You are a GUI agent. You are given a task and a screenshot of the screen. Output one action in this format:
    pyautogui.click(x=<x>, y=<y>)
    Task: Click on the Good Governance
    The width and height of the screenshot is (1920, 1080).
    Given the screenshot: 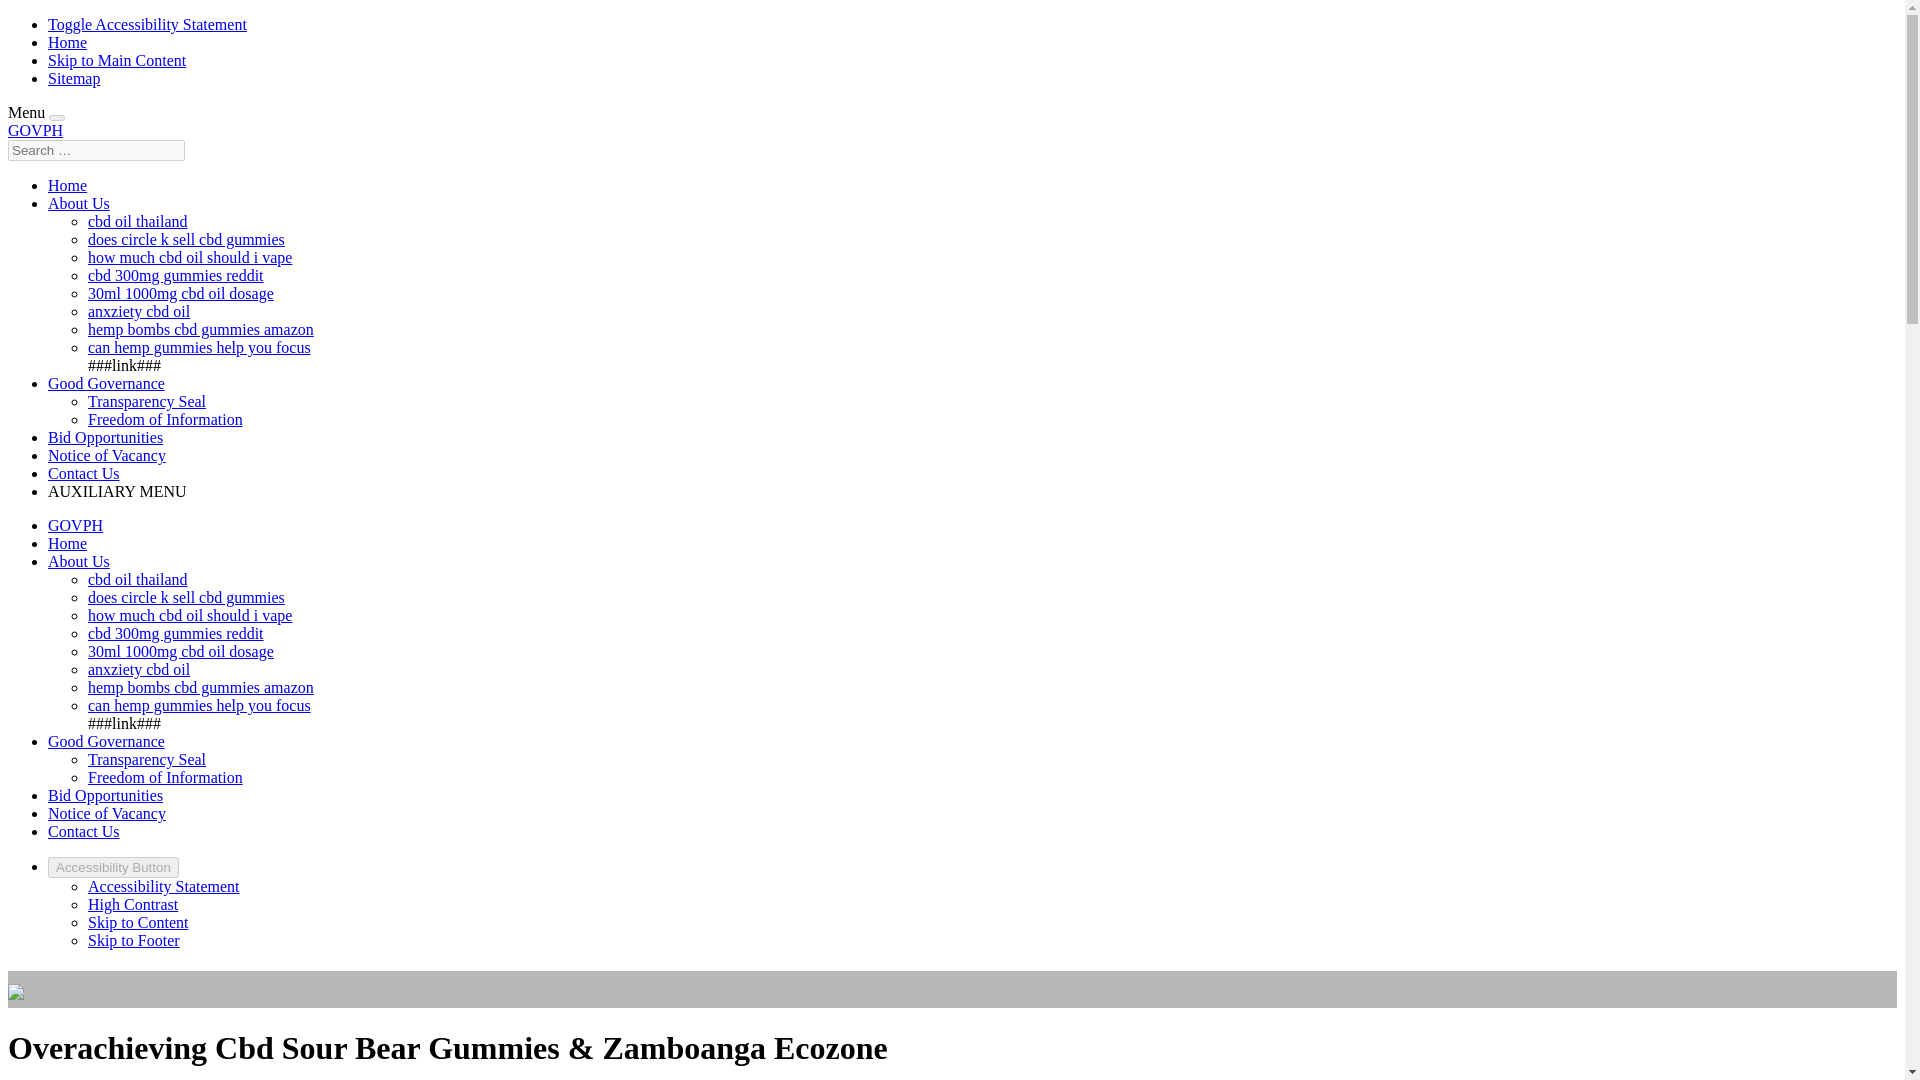 What is the action you would take?
    pyautogui.click(x=106, y=383)
    